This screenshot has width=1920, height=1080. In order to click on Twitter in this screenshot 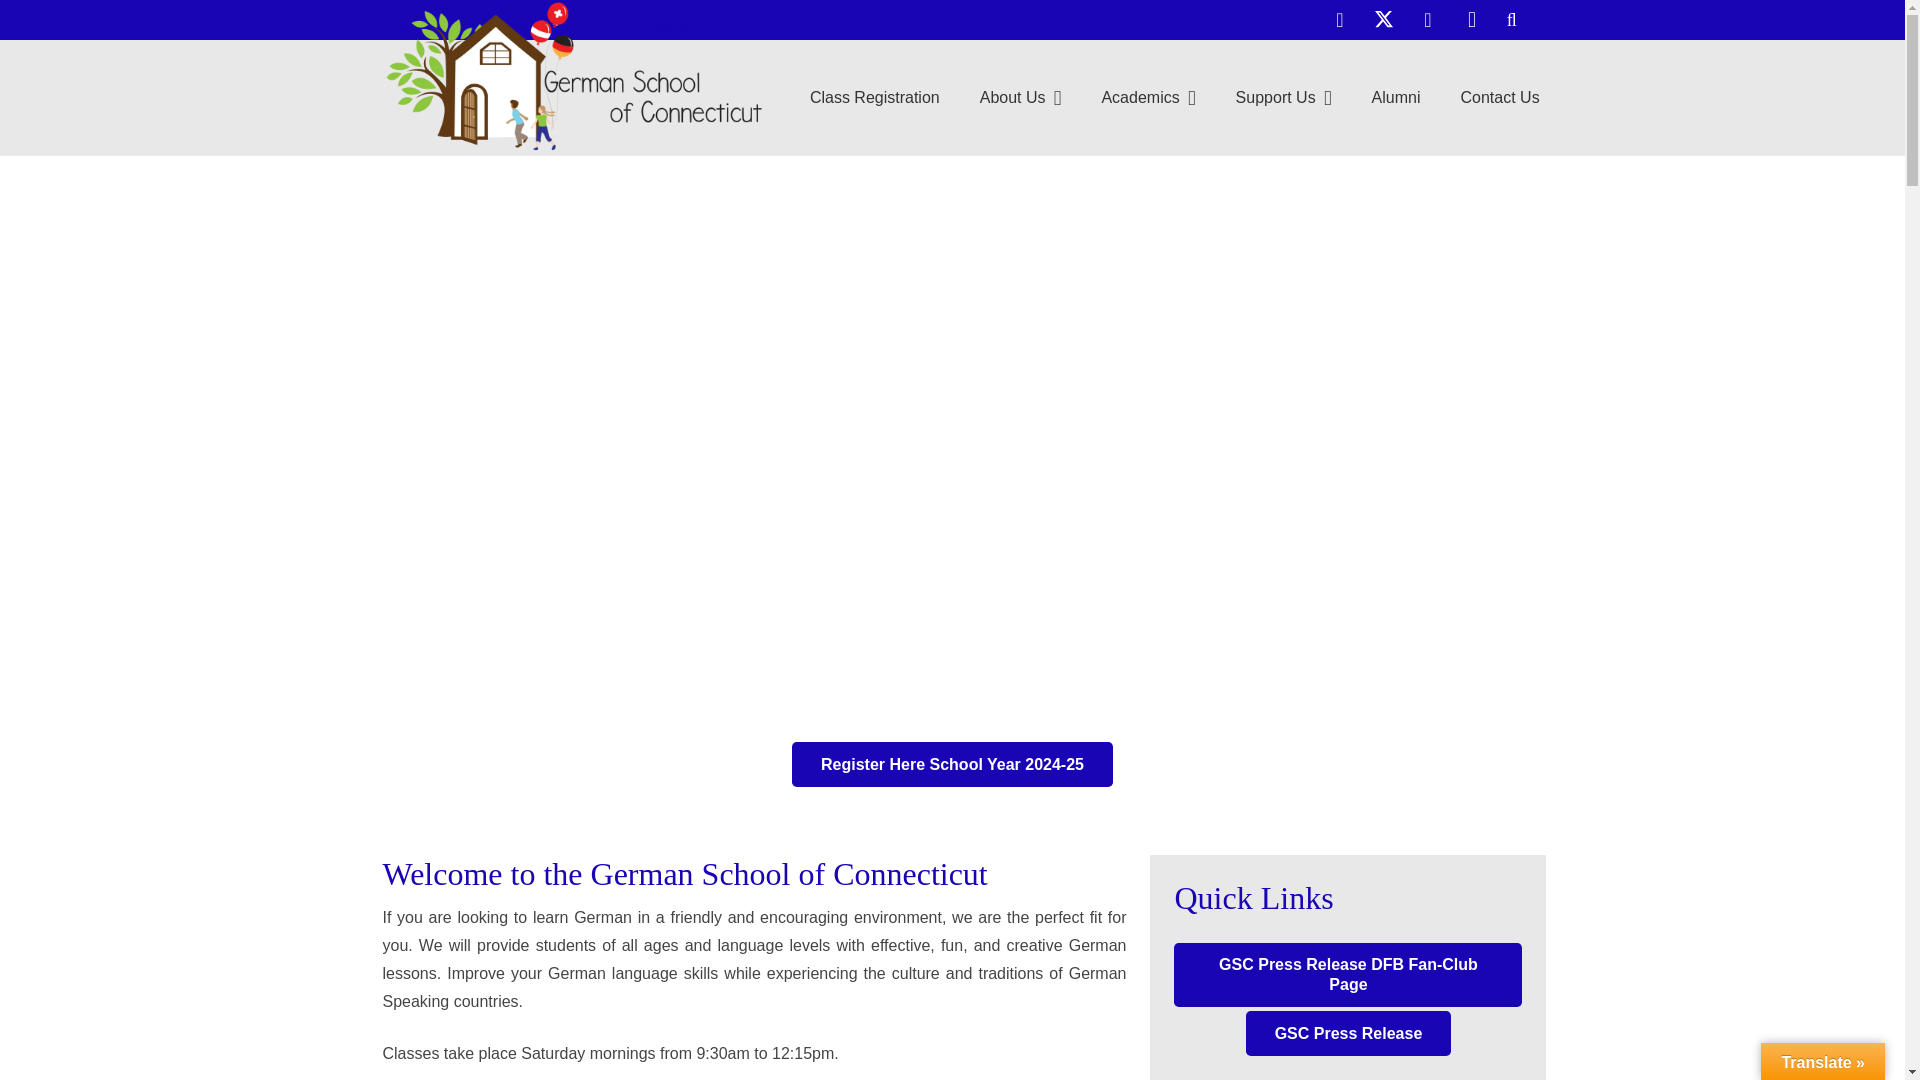, I will do `click(1383, 20)`.